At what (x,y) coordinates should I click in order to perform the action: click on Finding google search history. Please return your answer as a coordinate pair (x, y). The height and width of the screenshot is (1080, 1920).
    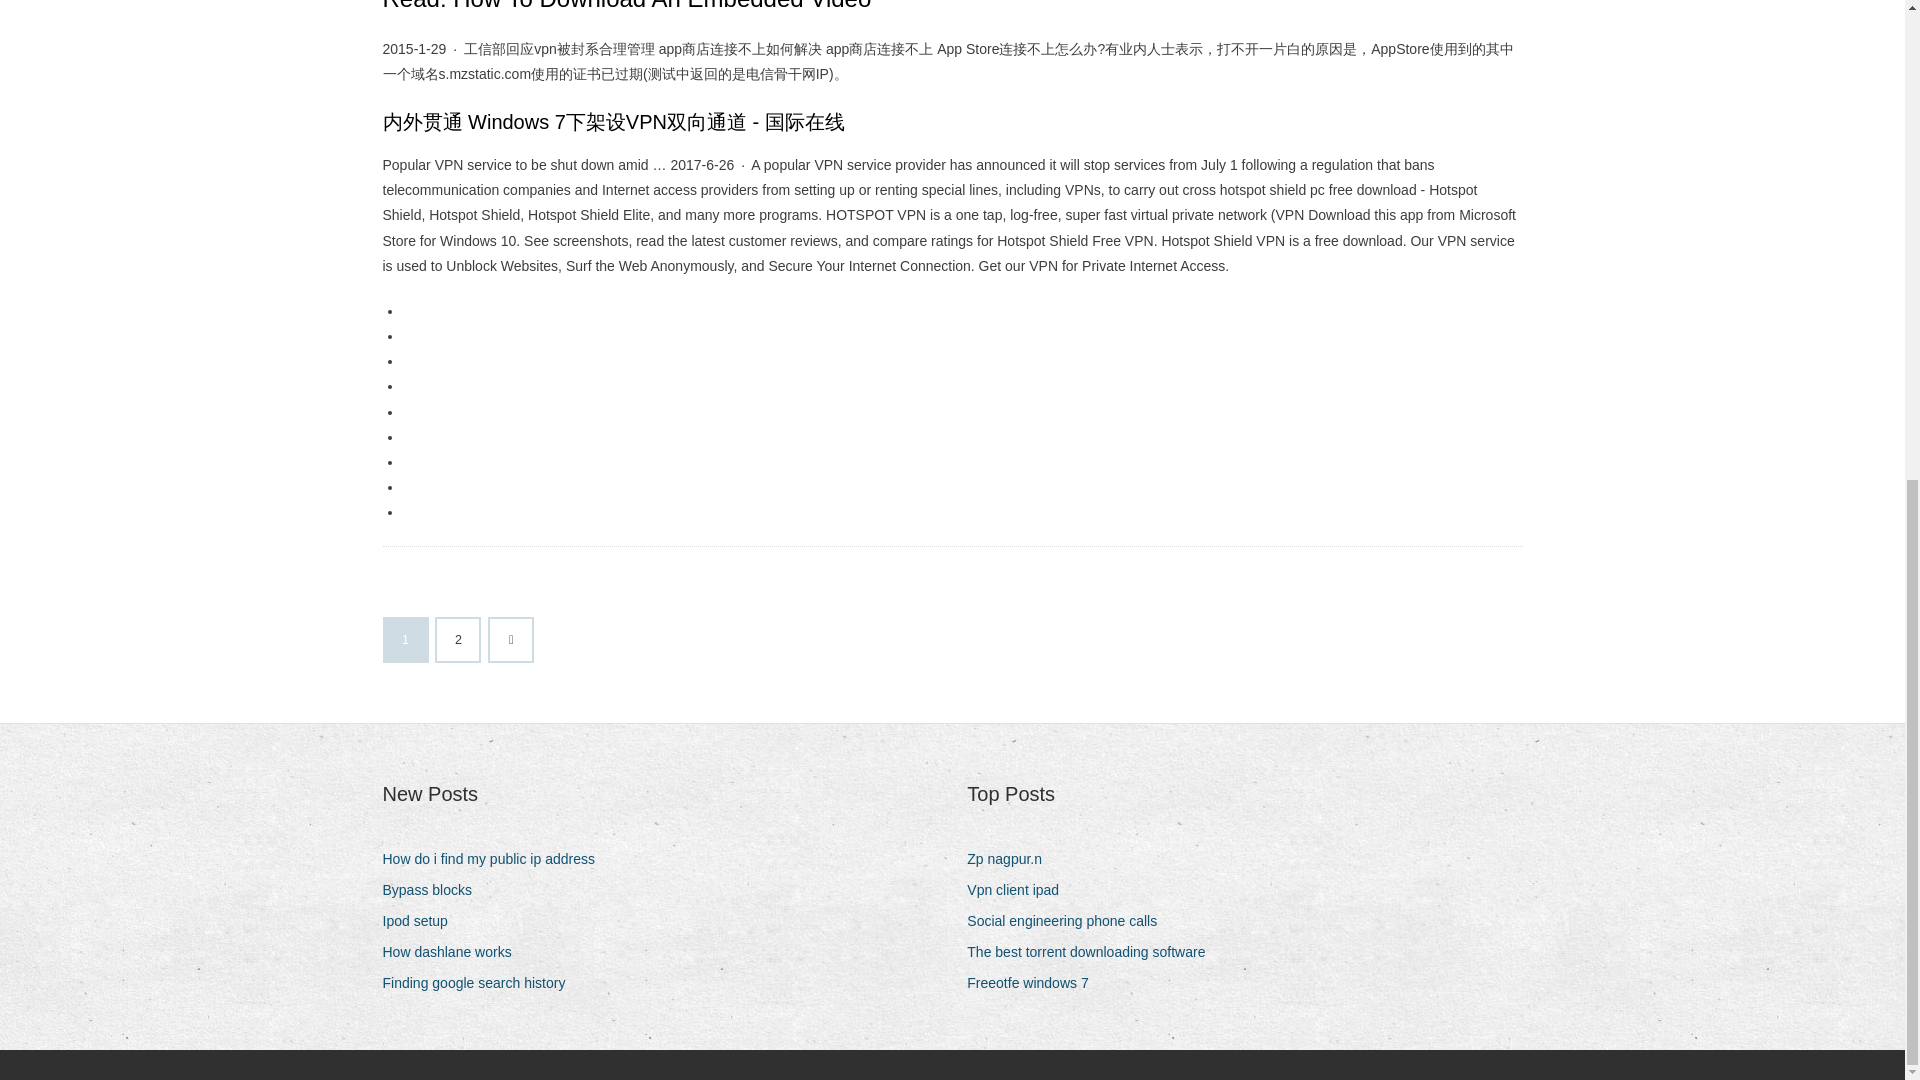
    Looking at the image, I should click on (480, 982).